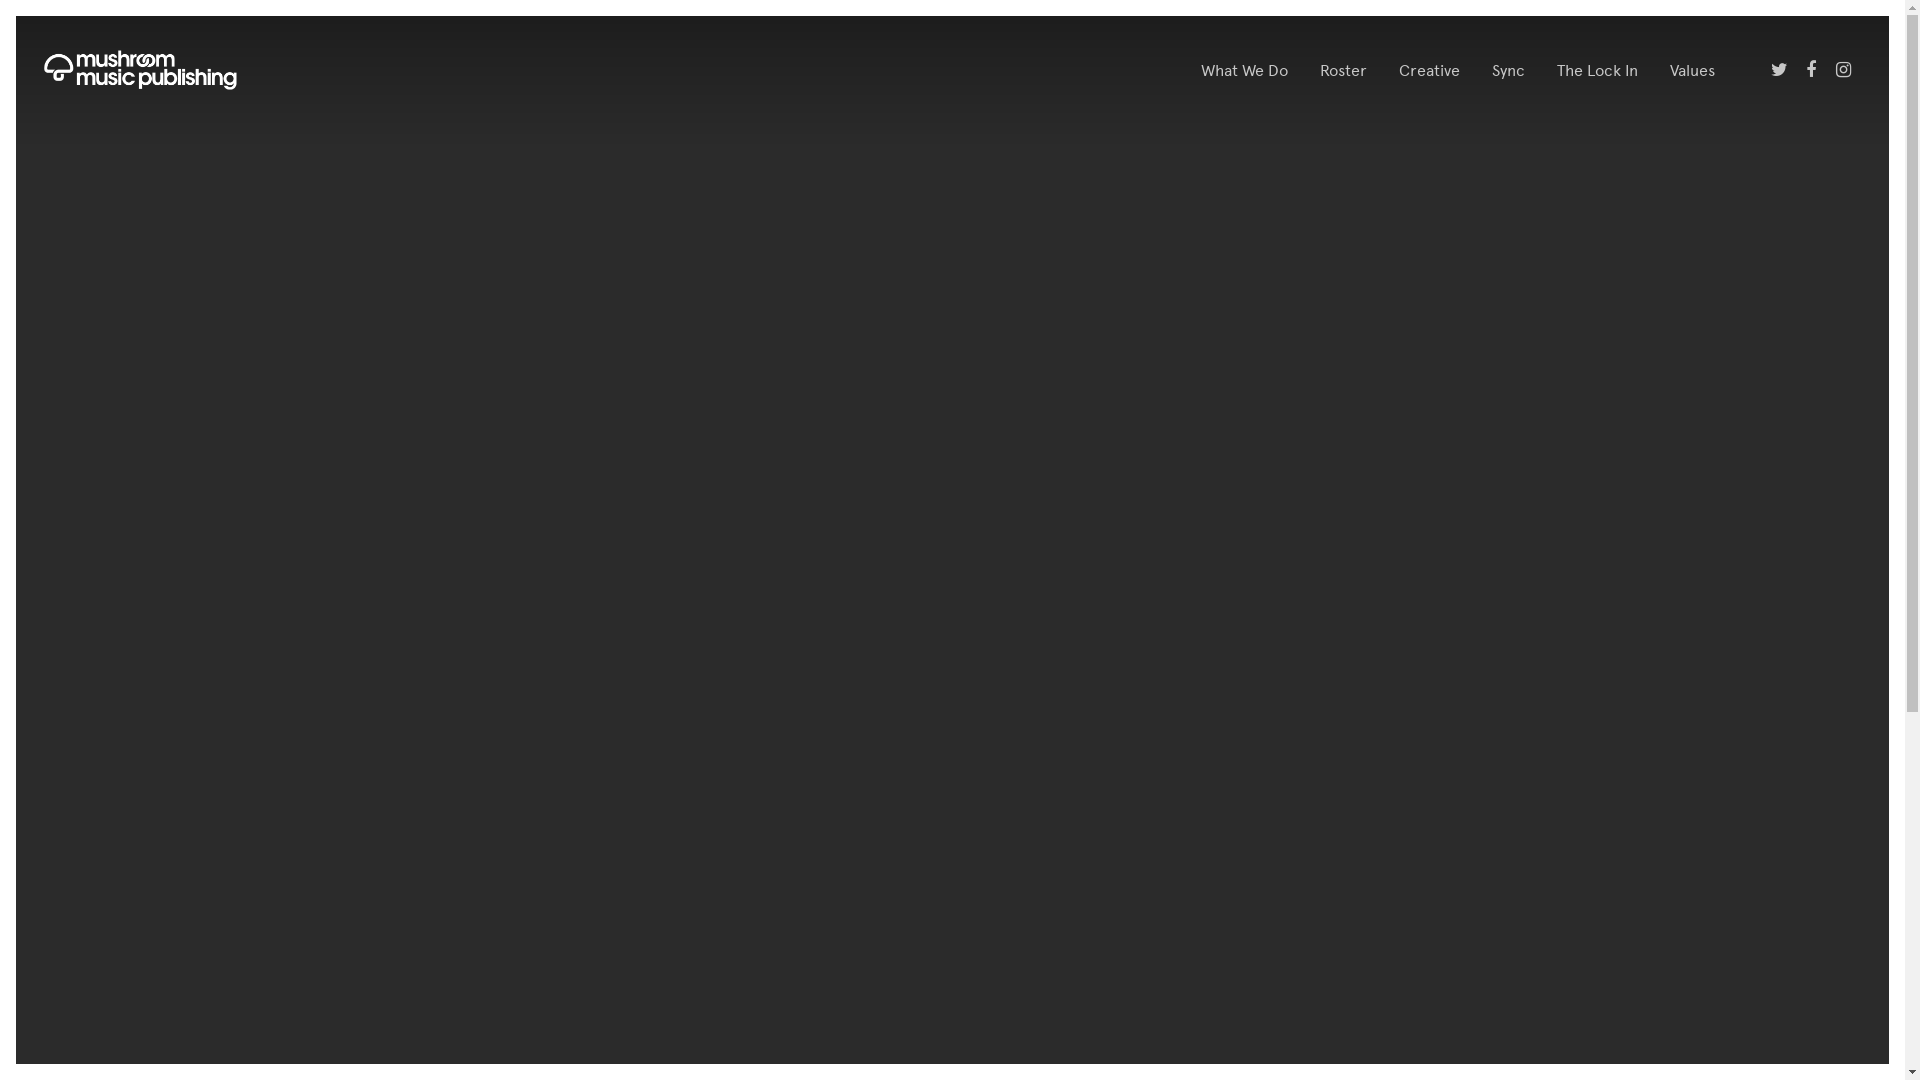 The width and height of the screenshot is (1920, 1080). I want to click on What We Do, so click(1244, 70).